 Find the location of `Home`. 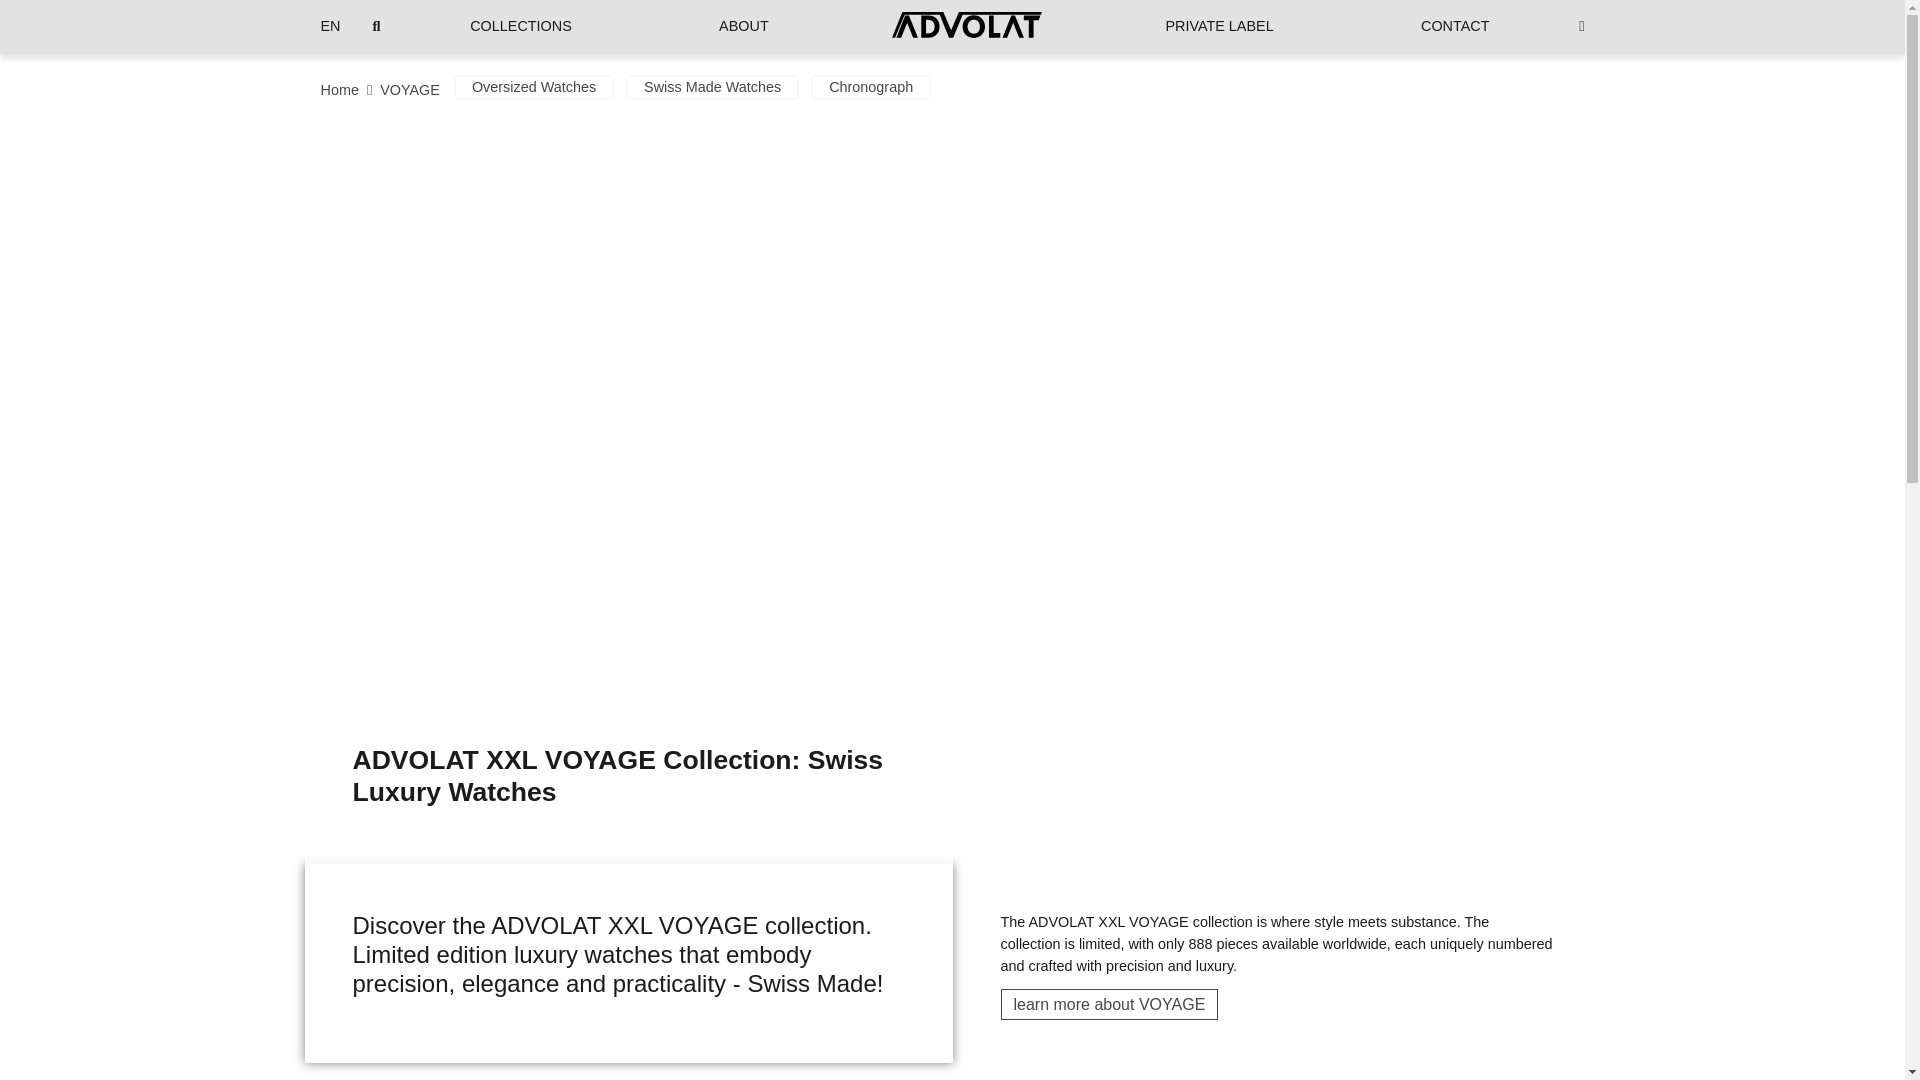

Home is located at coordinates (338, 90).